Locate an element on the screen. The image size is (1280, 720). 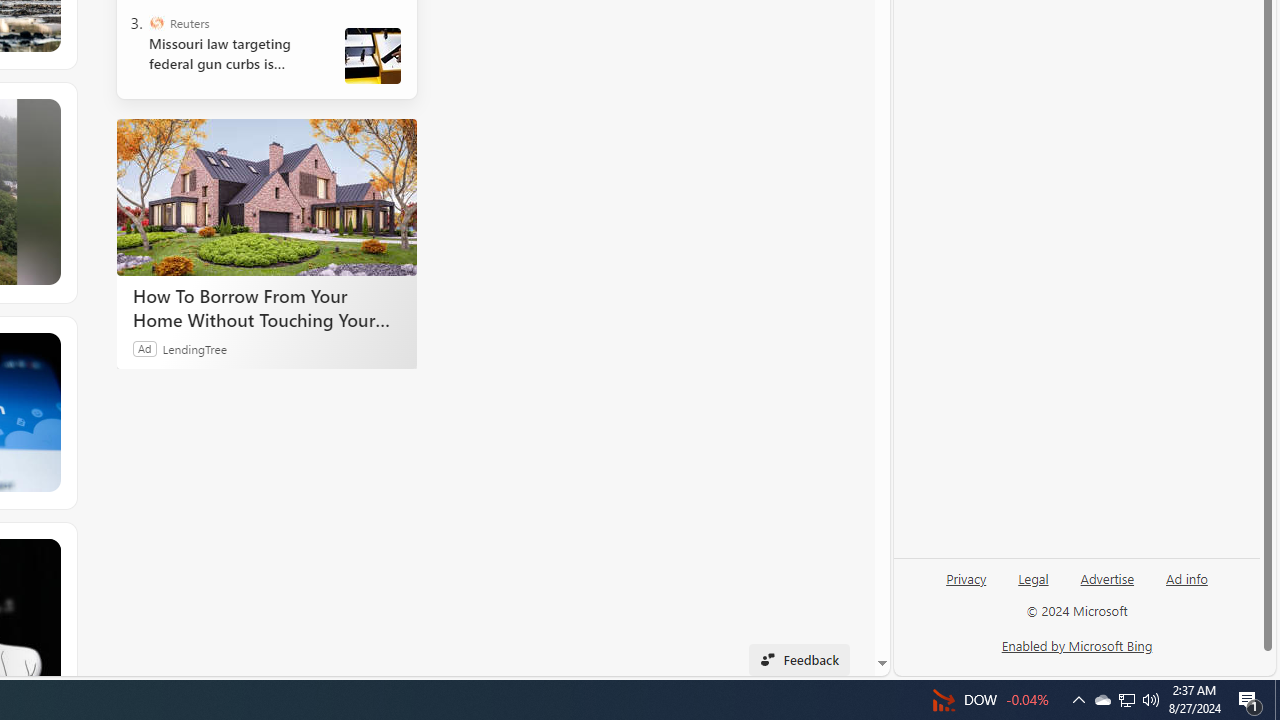
Advertise is located at coordinates (1108, 577).